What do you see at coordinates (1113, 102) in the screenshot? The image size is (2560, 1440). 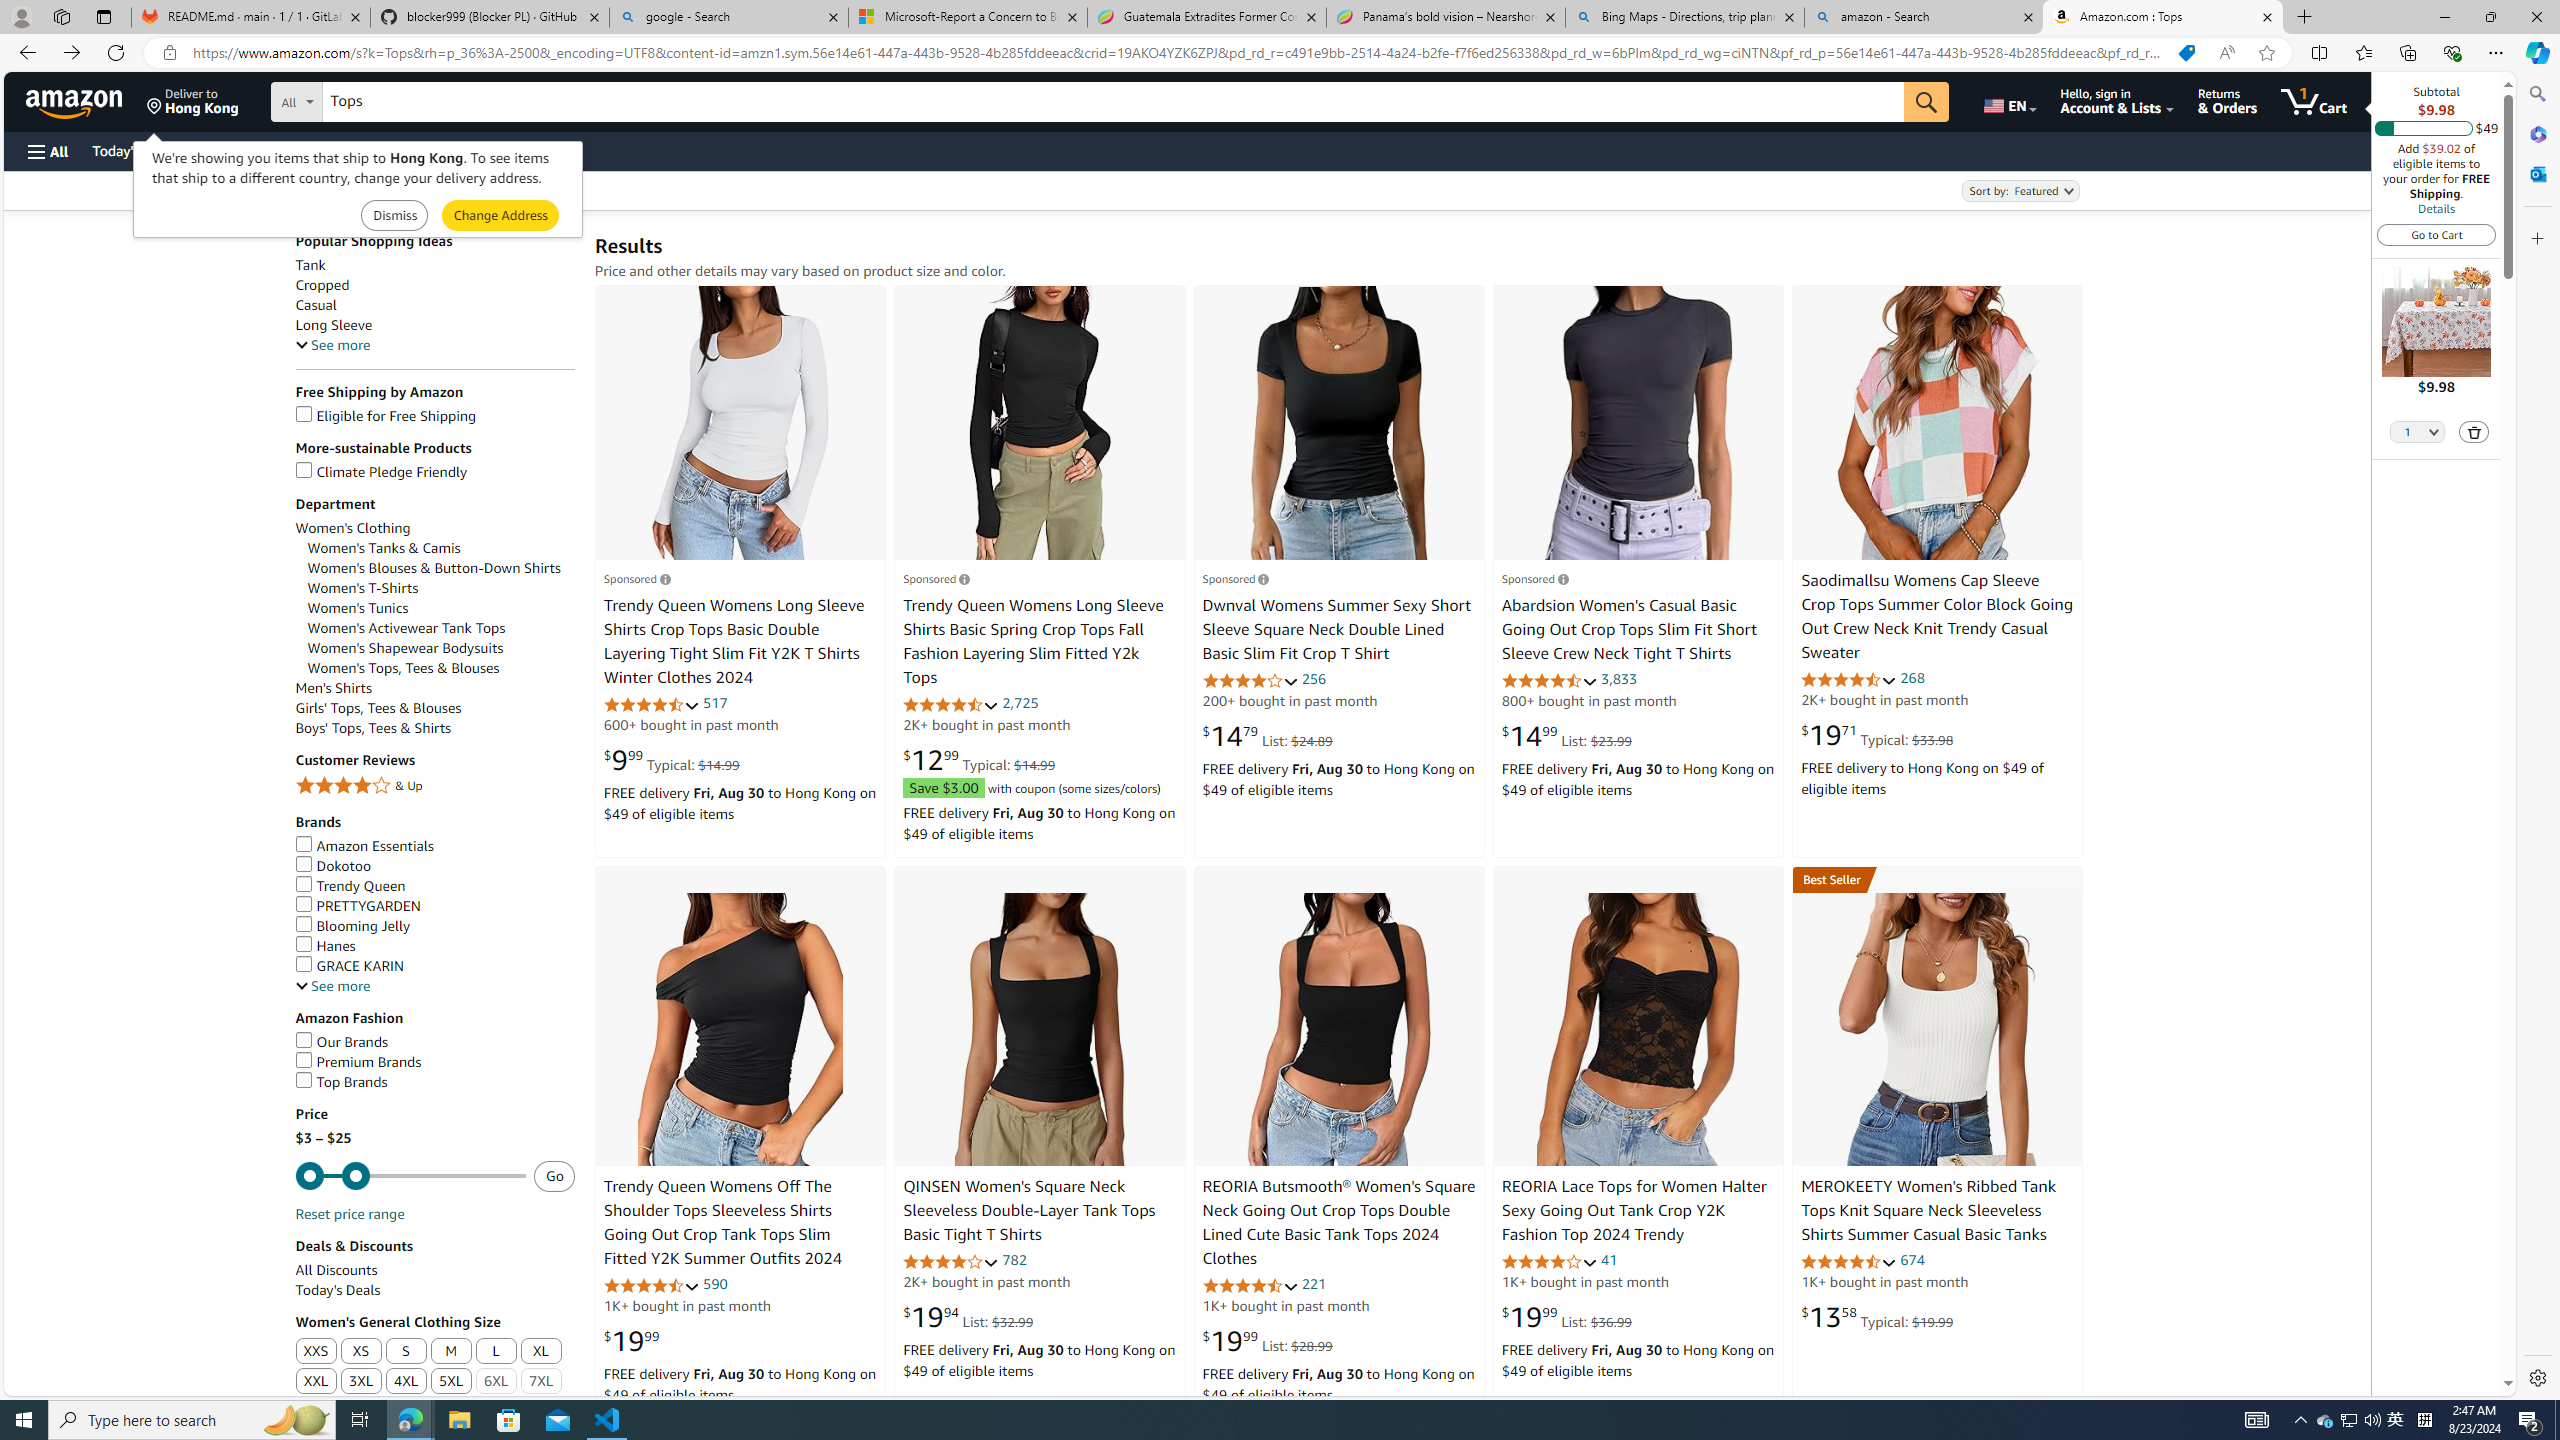 I see `Search Amazon` at bounding box center [1113, 102].